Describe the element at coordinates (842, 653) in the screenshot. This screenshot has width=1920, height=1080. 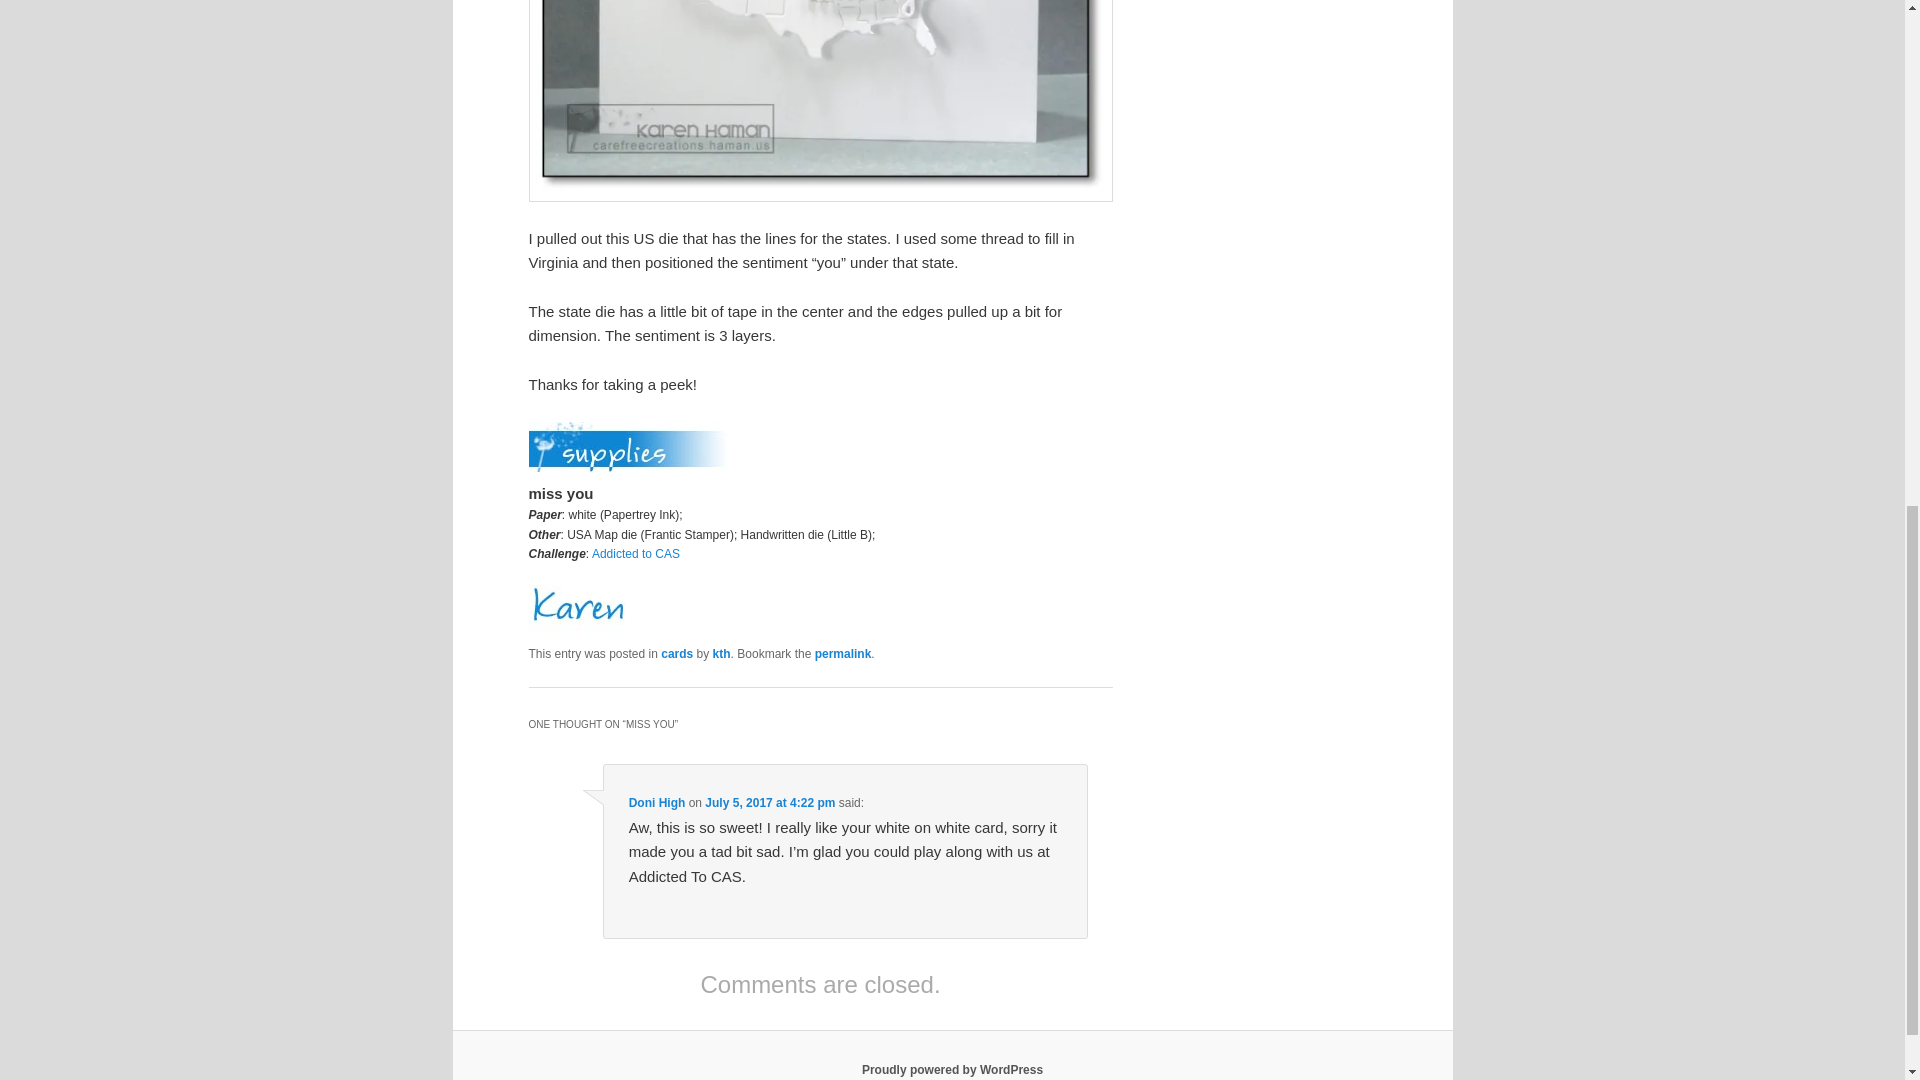
I see `Permalink to Miss You` at that location.